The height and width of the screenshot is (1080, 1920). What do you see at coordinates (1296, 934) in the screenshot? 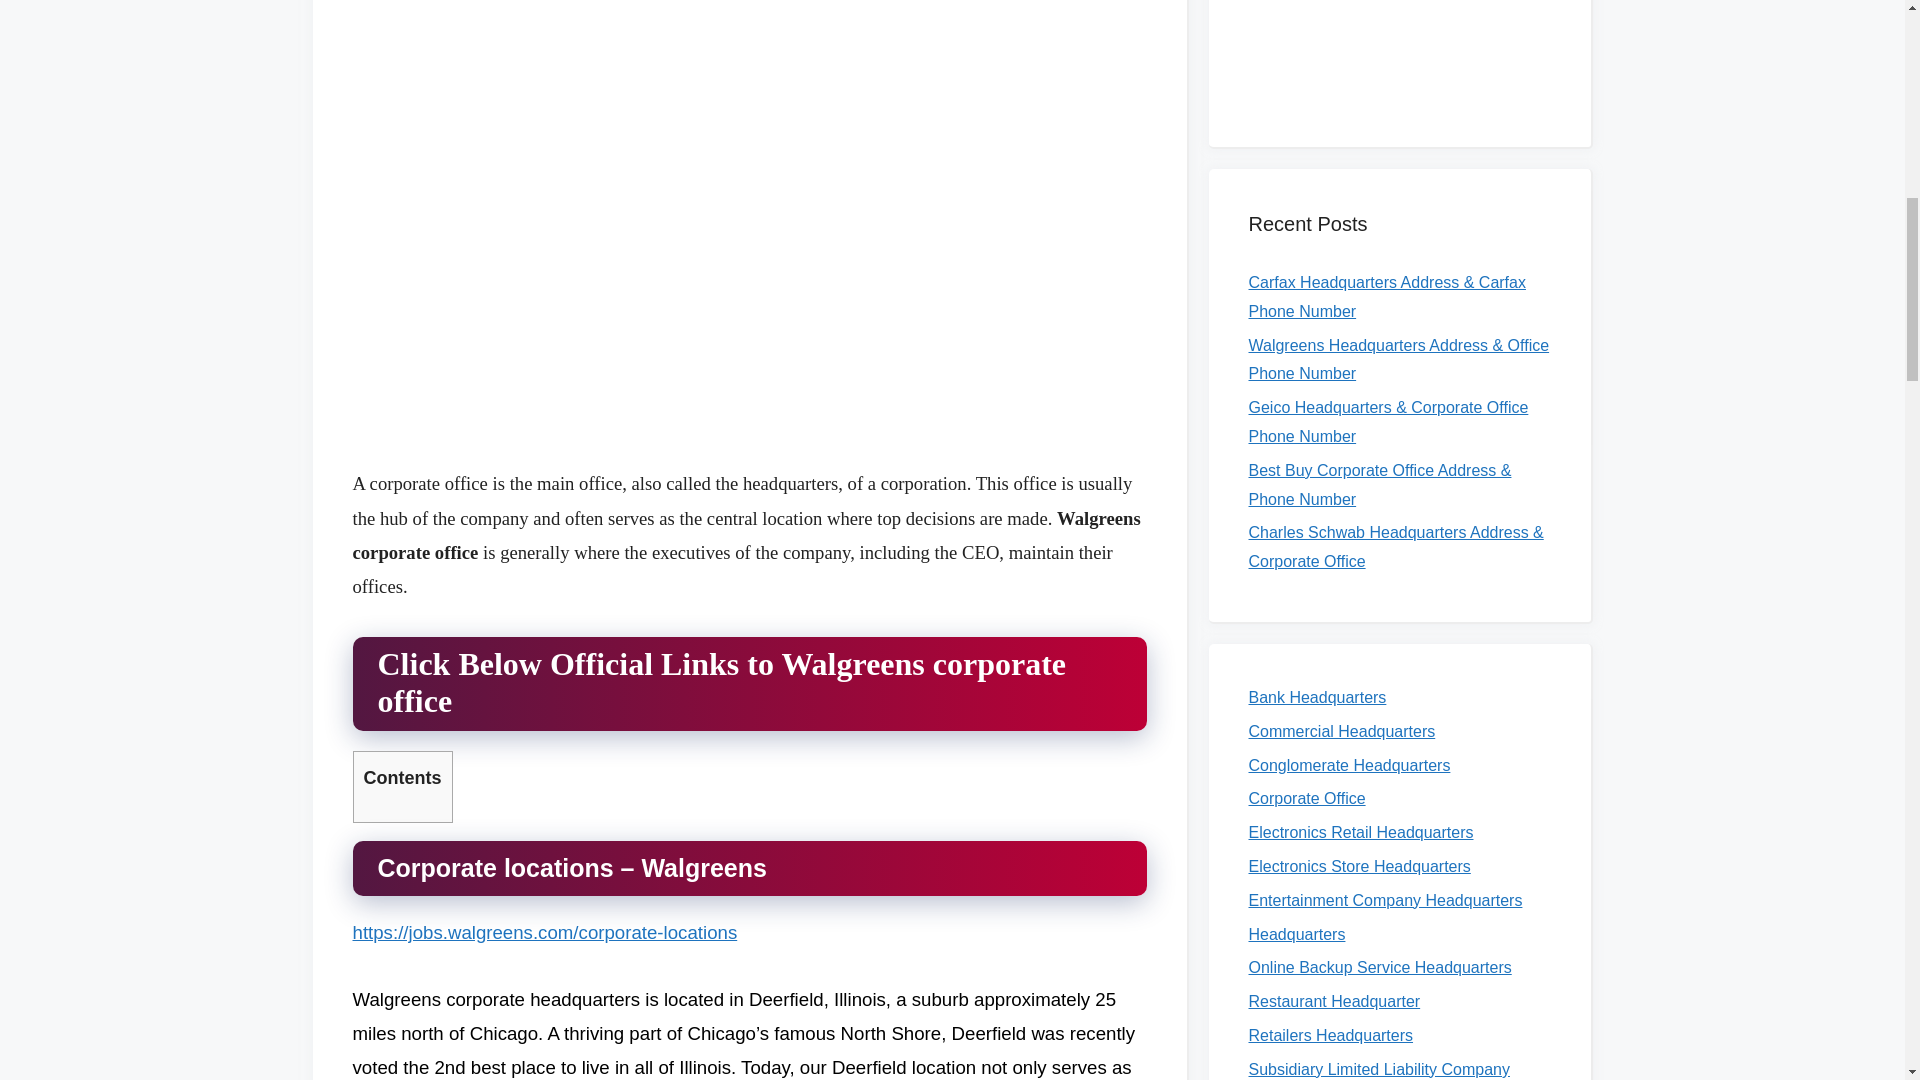
I see `Headquarters` at bounding box center [1296, 934].